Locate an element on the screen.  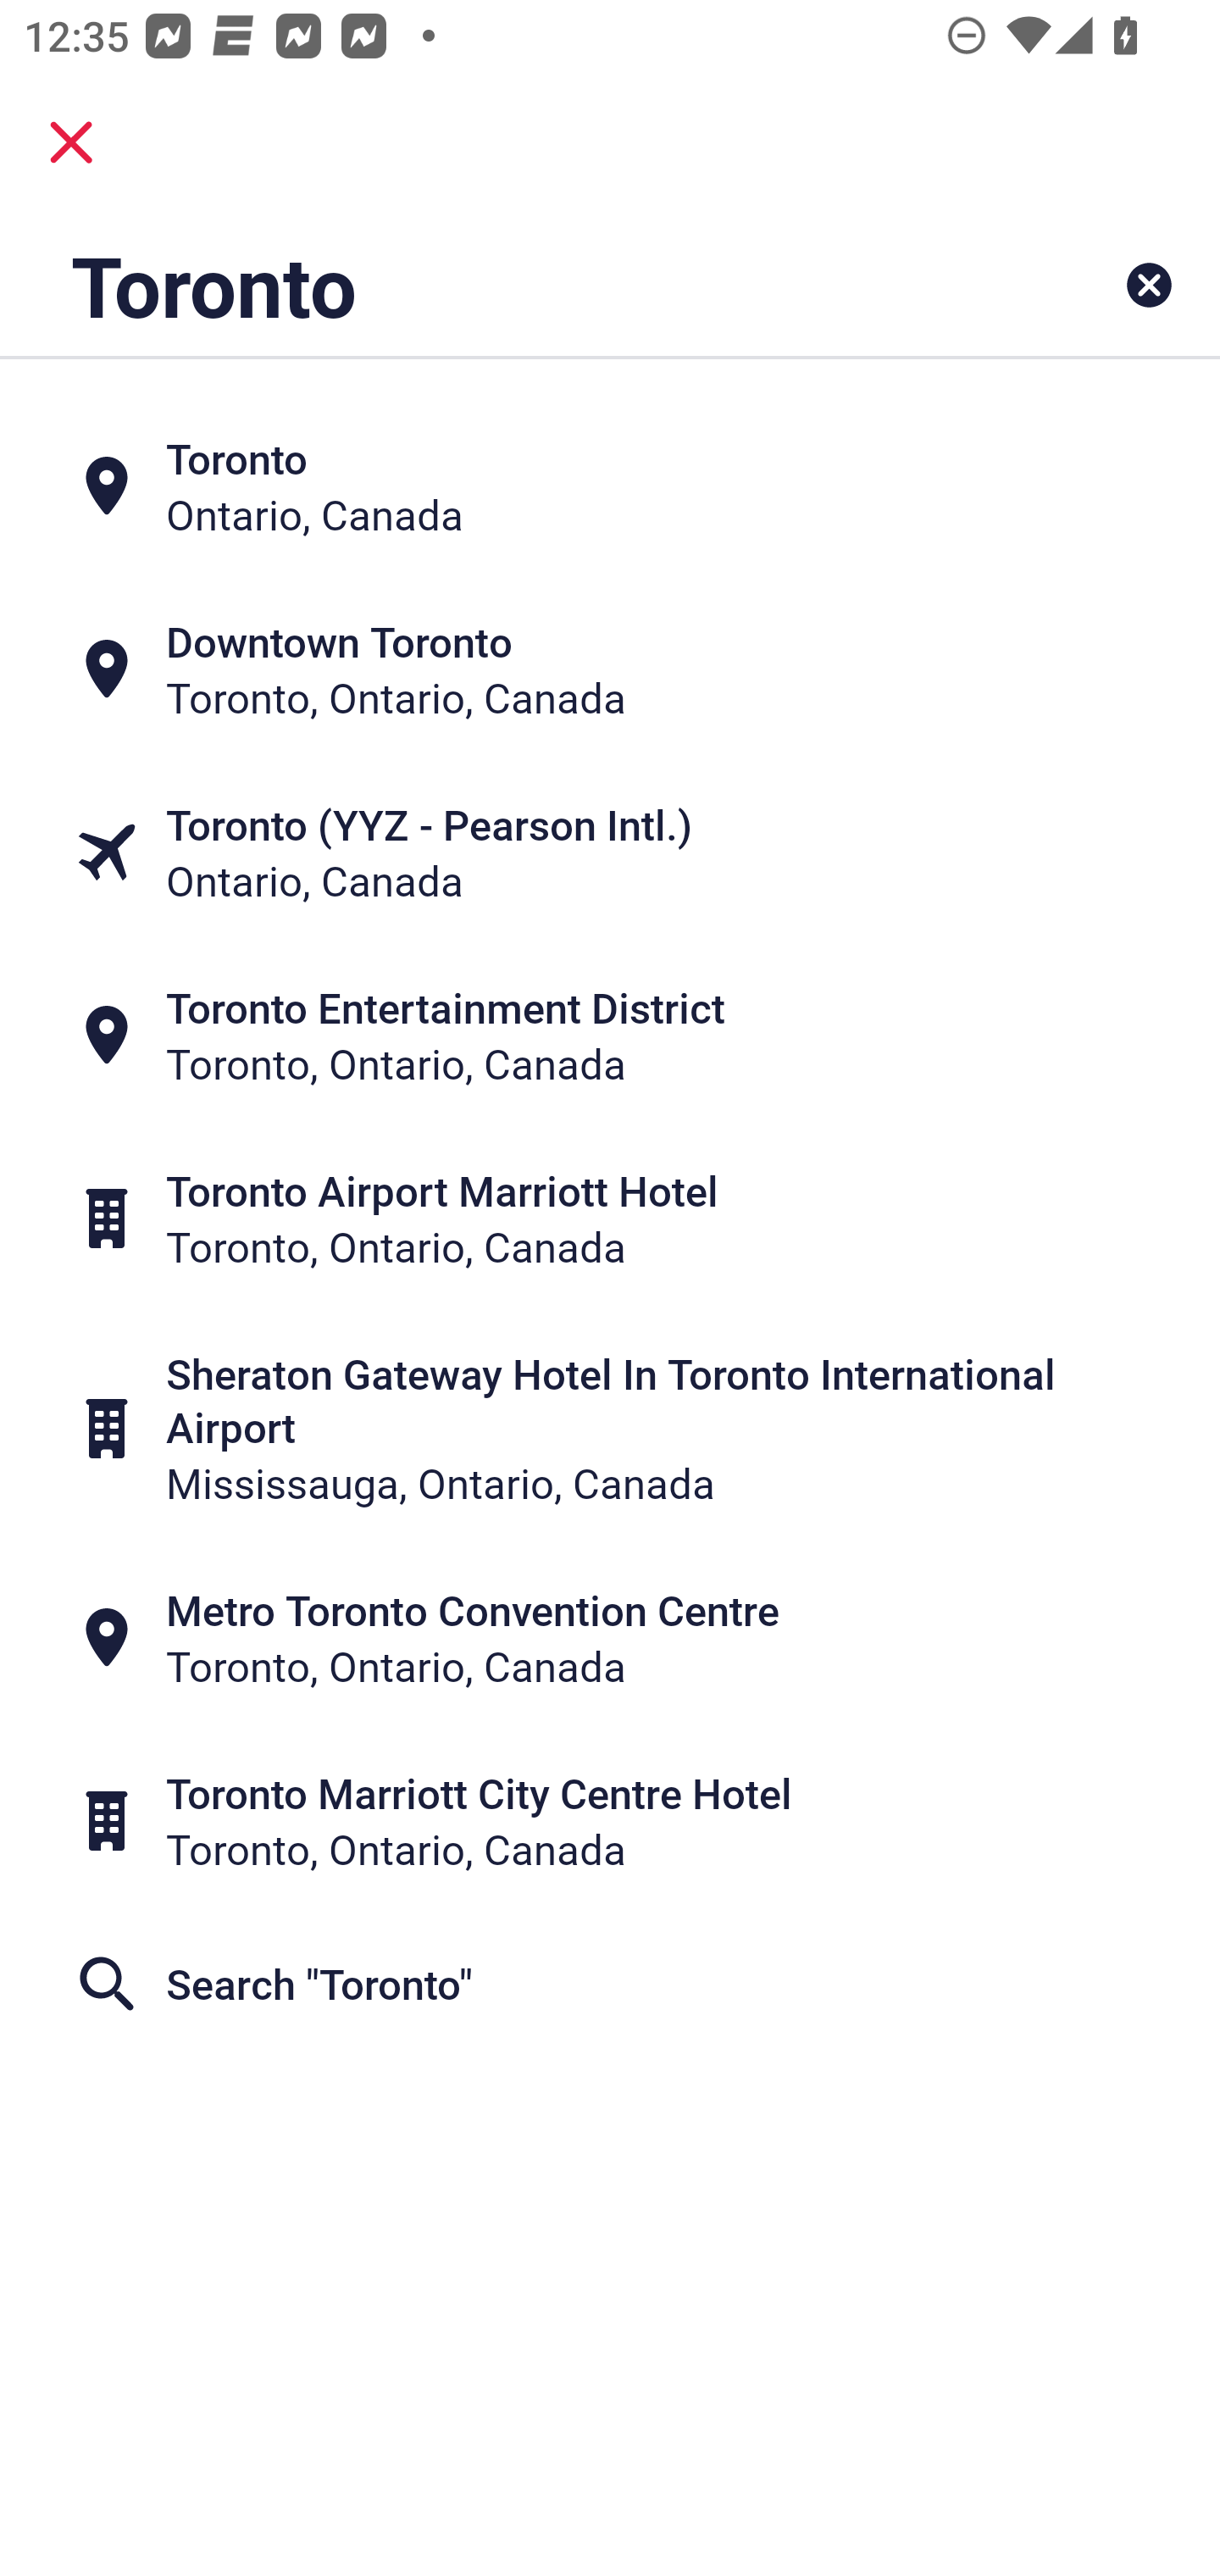
Toronto is located at coordinates (503, 285).